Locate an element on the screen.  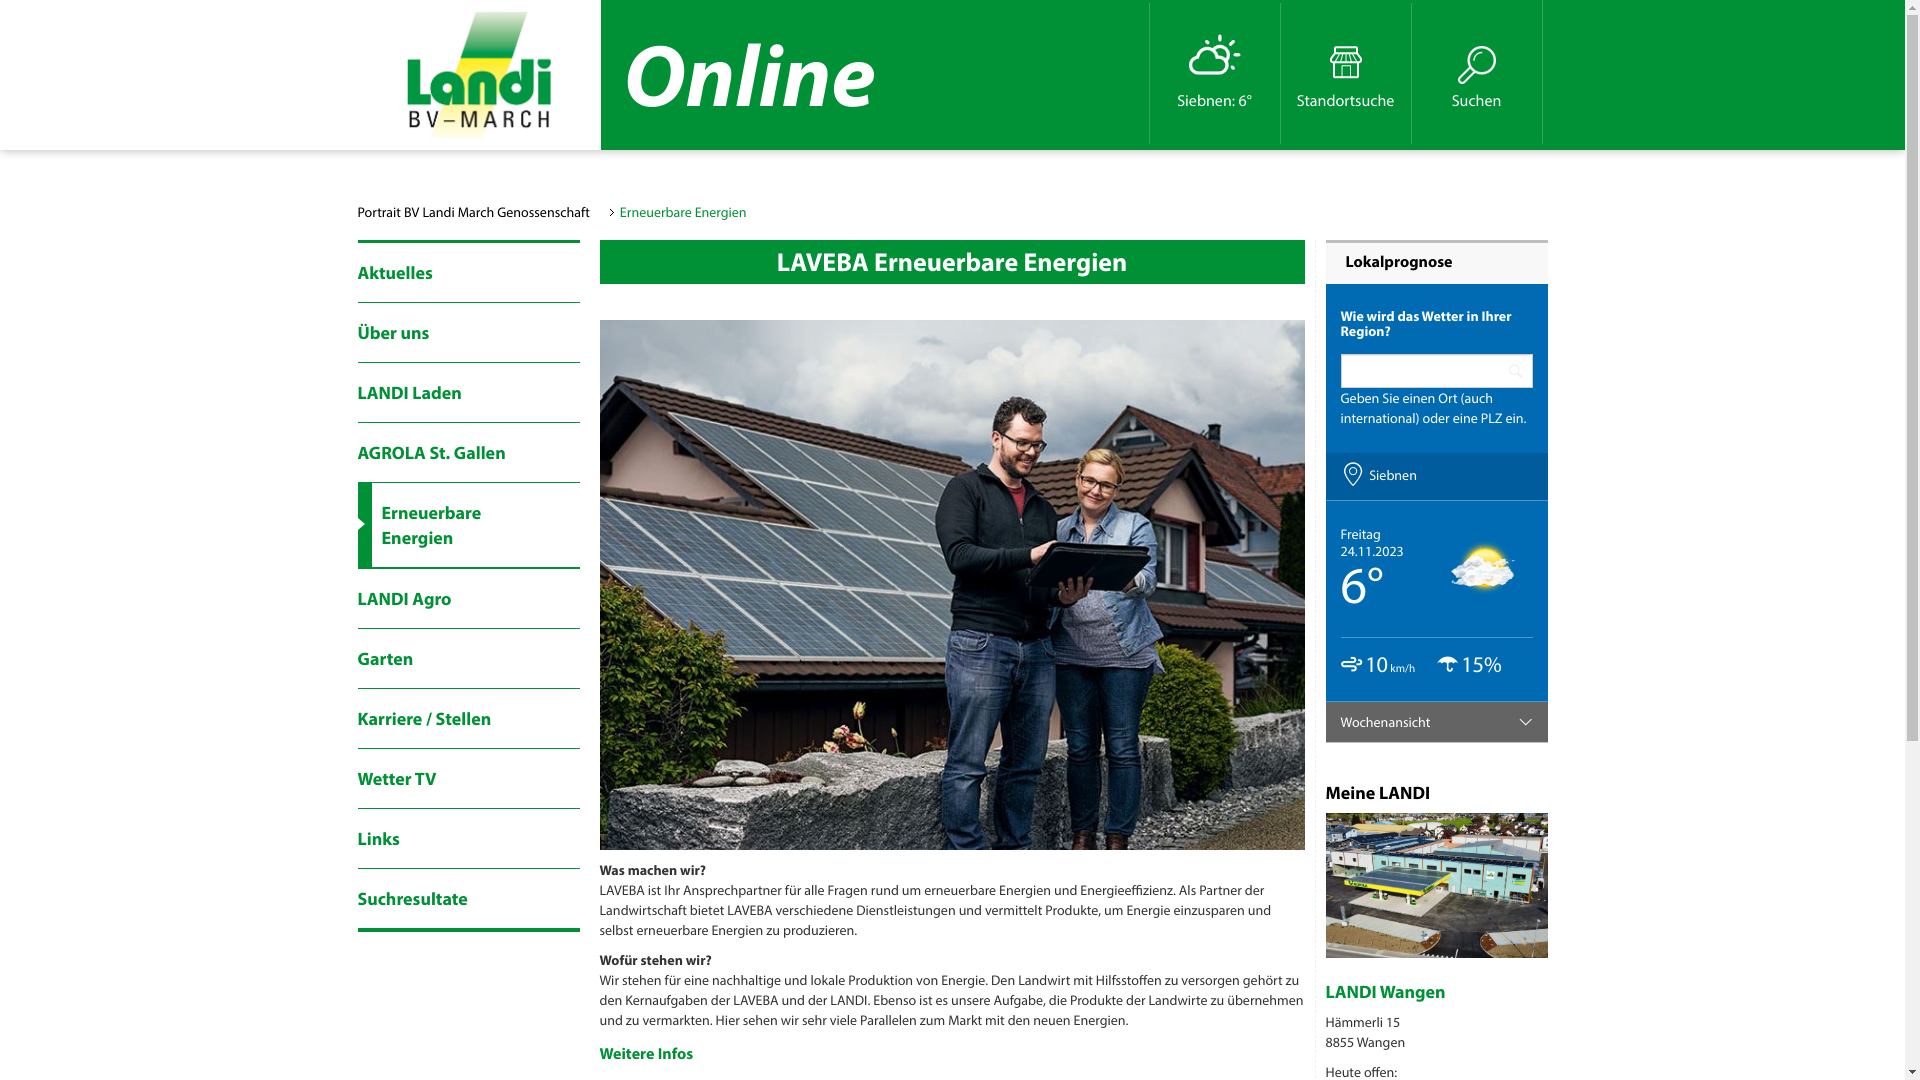
Lokalprognose is located at coordinates (1400, 262).